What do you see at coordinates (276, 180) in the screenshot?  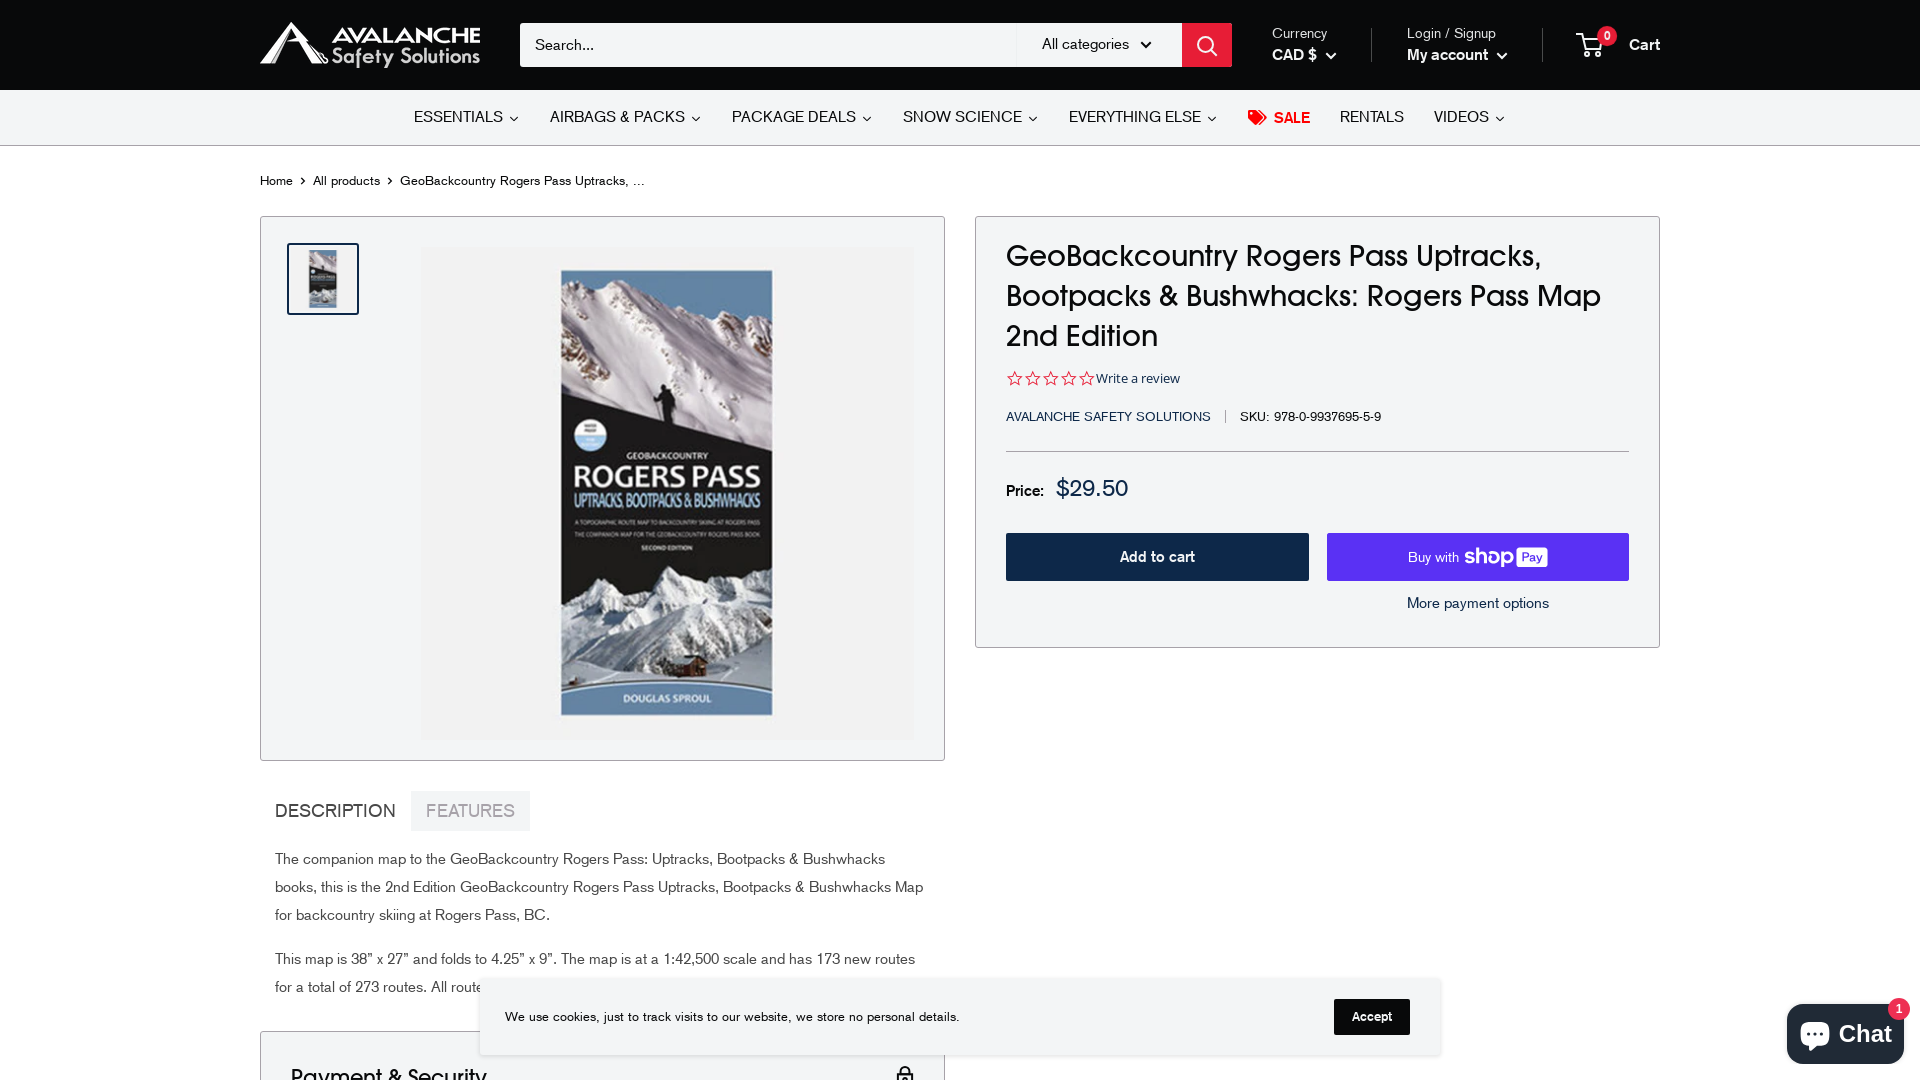 I see `Home` at bounding box center [276, 180].